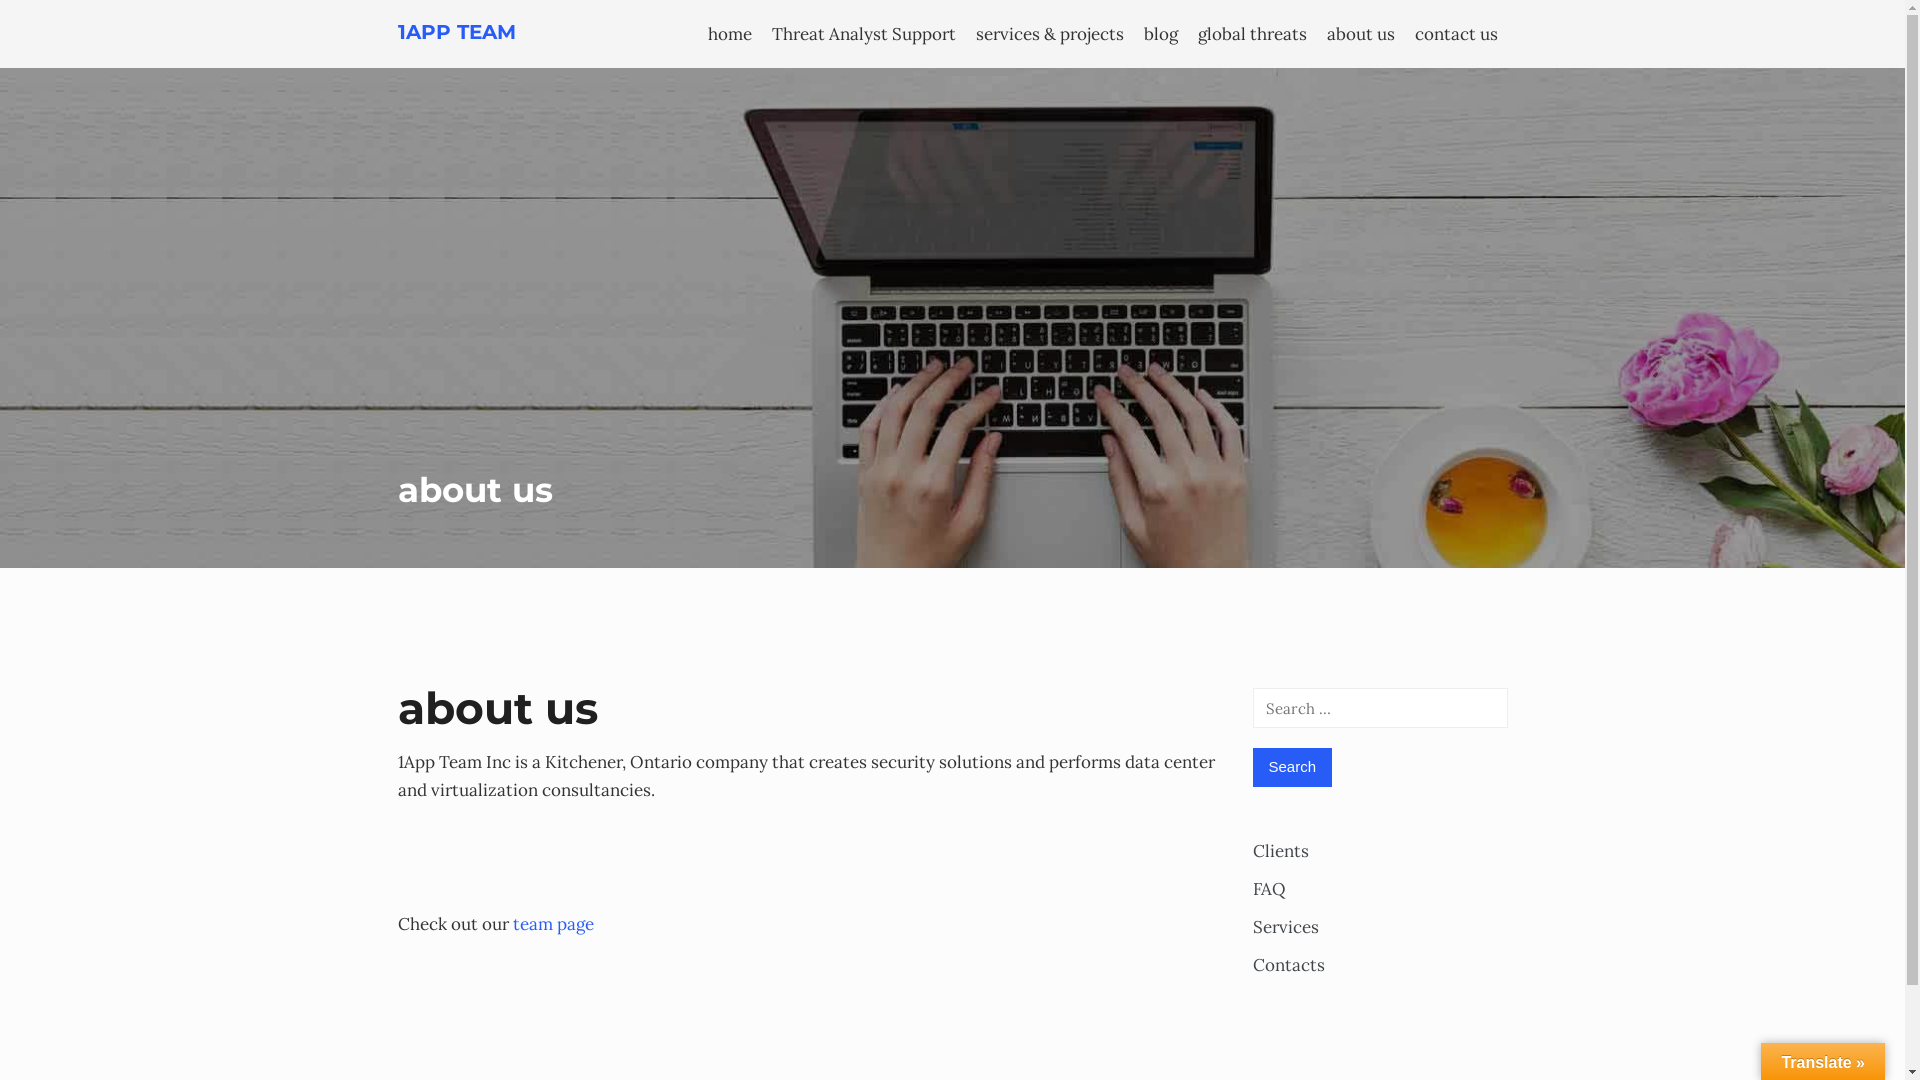 This screenshot has width=1920, height=1080. Describe the element at coordinates (1050, 34) in the screenshot. I see `services & projects` at that location.